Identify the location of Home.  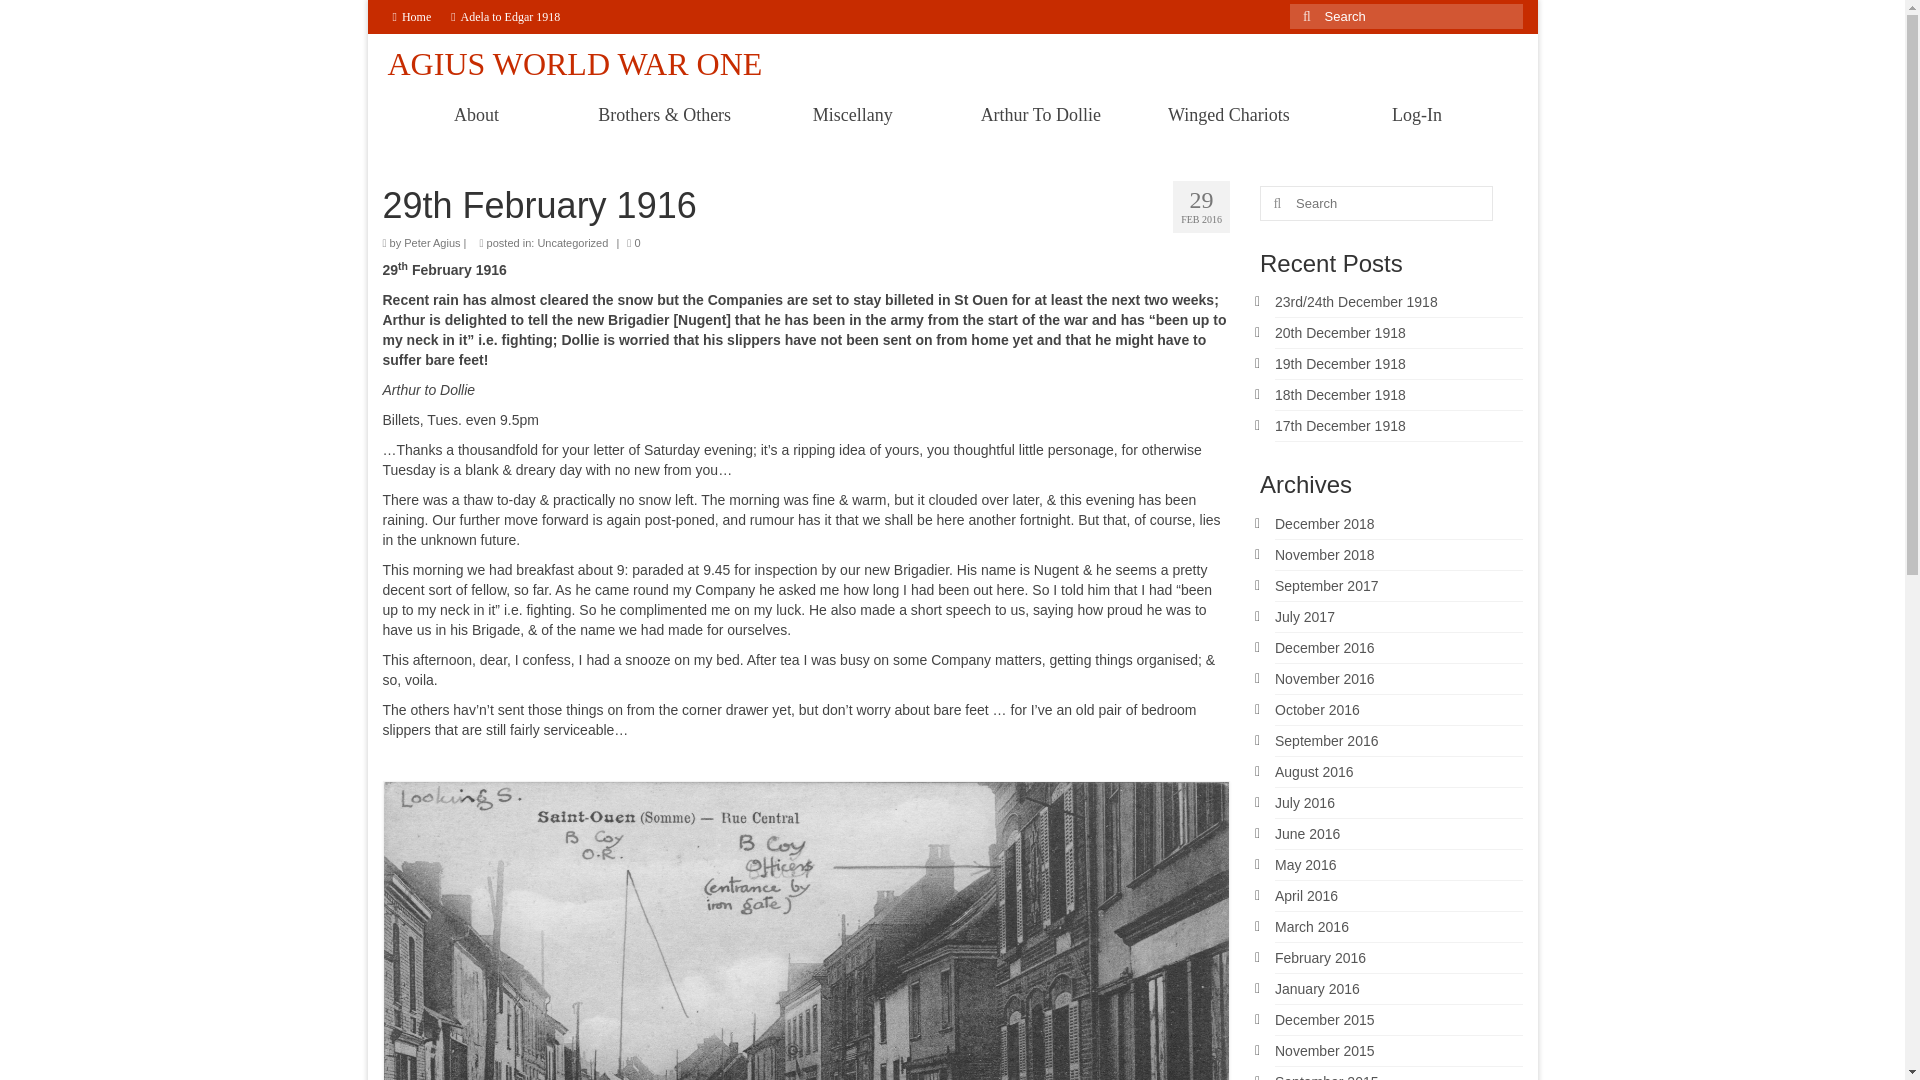
(412, 16).